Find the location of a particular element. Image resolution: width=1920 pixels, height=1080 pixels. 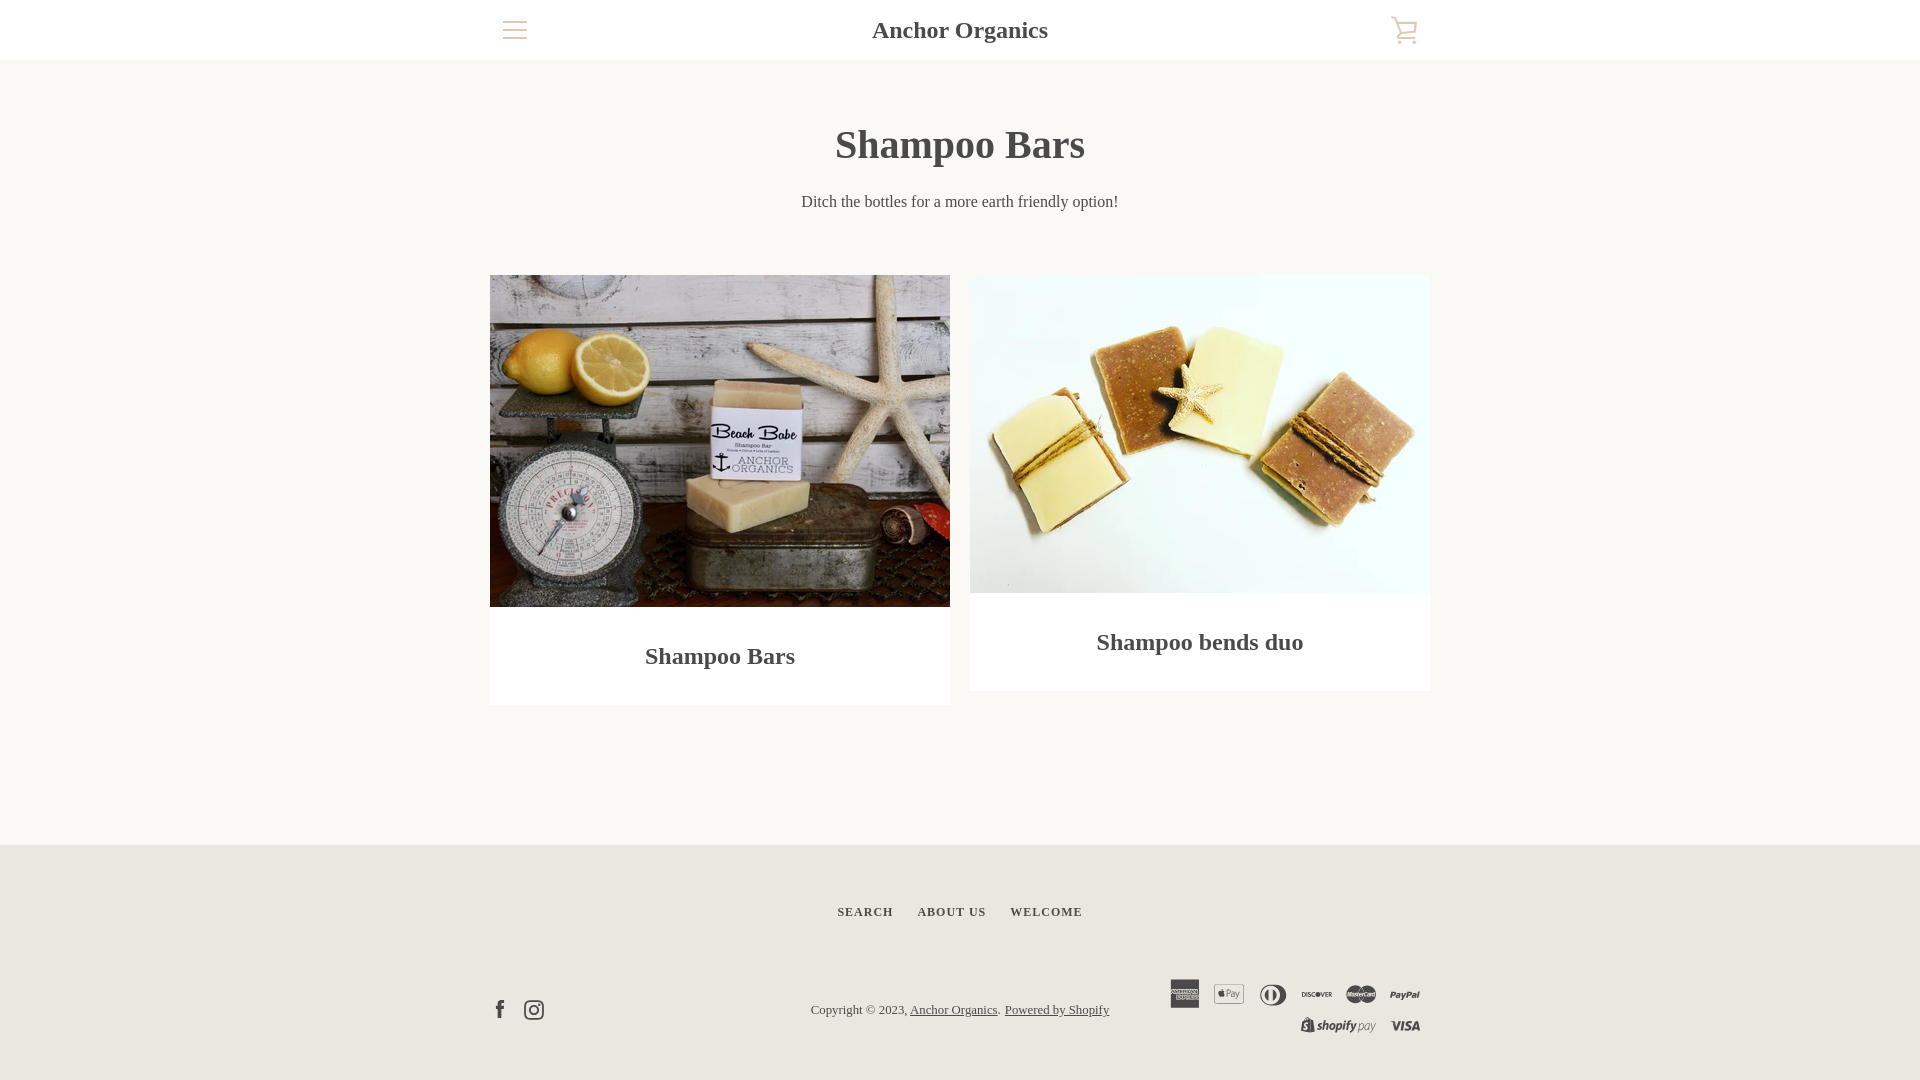

Powered by Shopify is located at coordinates (1058, 1010).